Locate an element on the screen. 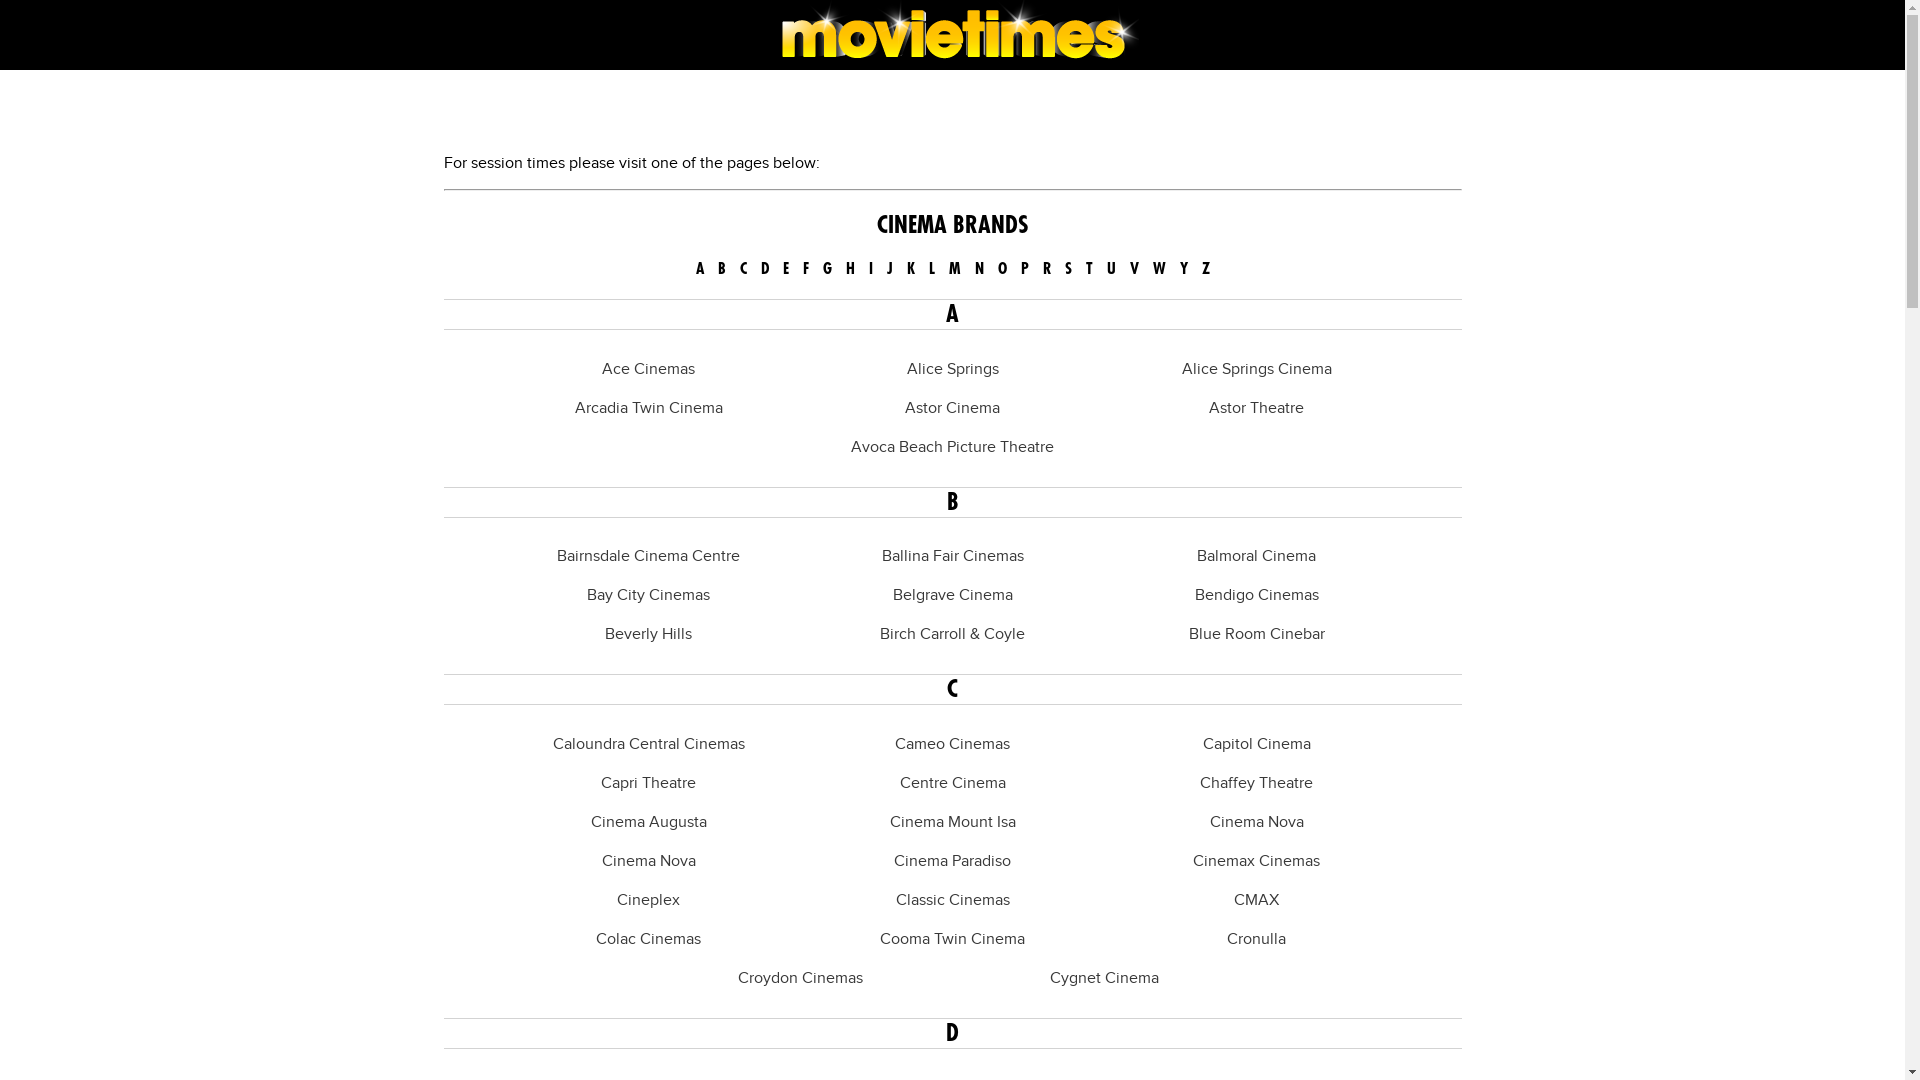 The width and height of the screenshot is (1920, 1080). Cinemax Cinemas is located at coordinates (1256, 862).